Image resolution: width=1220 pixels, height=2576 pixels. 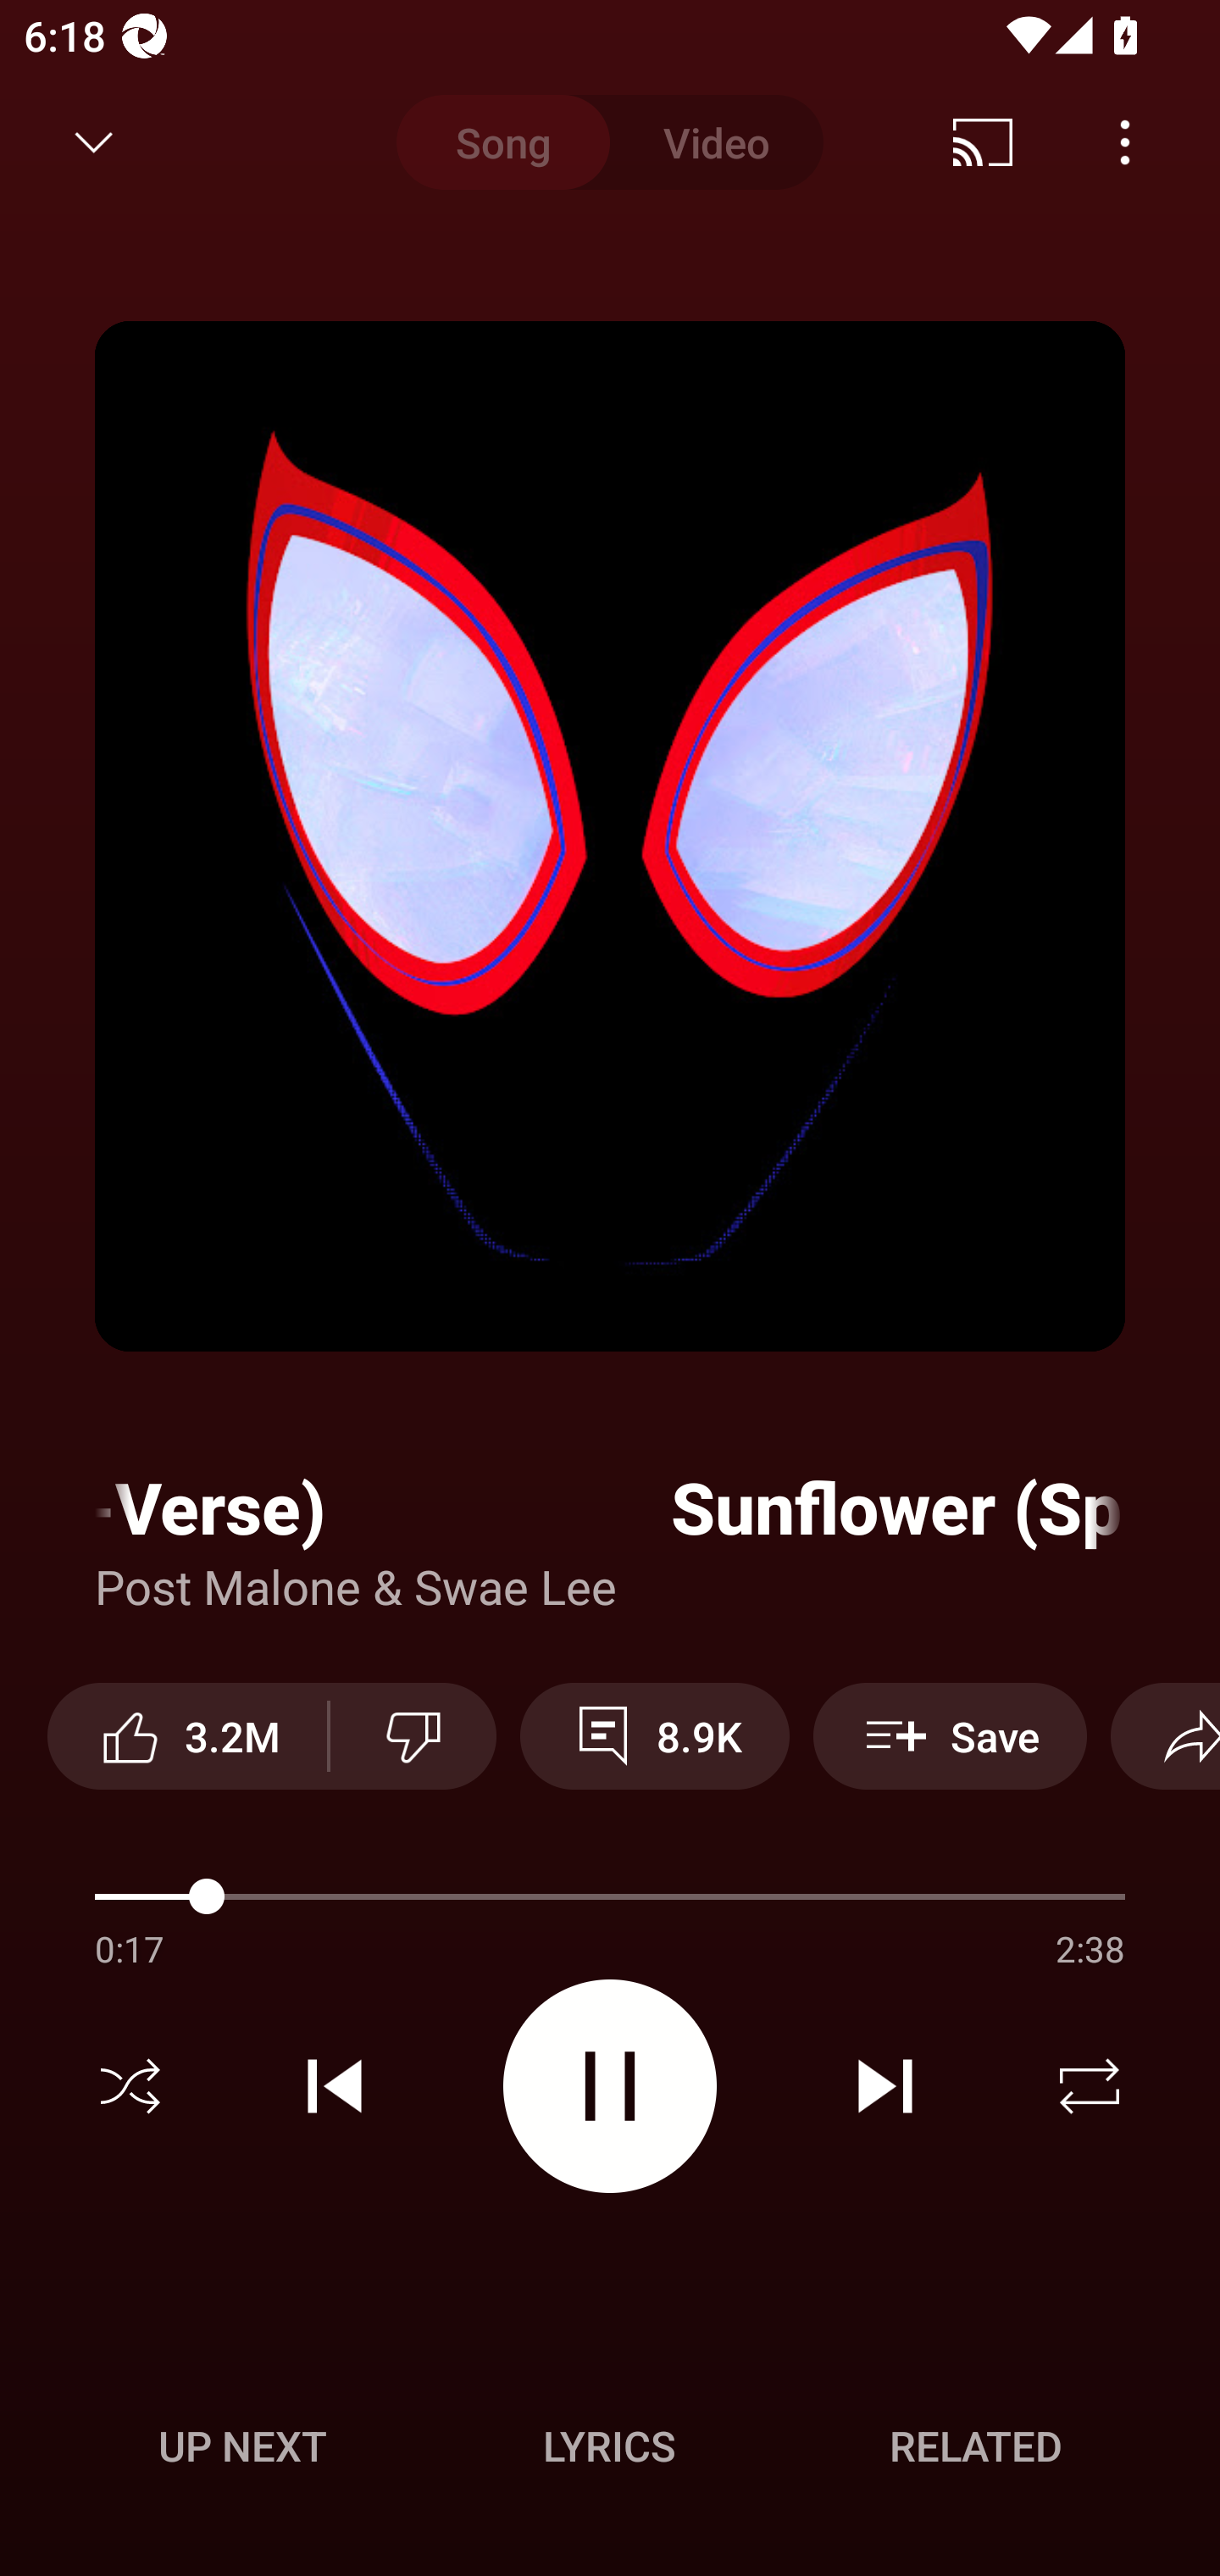 What do you see at coordinates (610, 2085) in the screenshot?
I see `Pause video` at bounding box center [610, 2085].